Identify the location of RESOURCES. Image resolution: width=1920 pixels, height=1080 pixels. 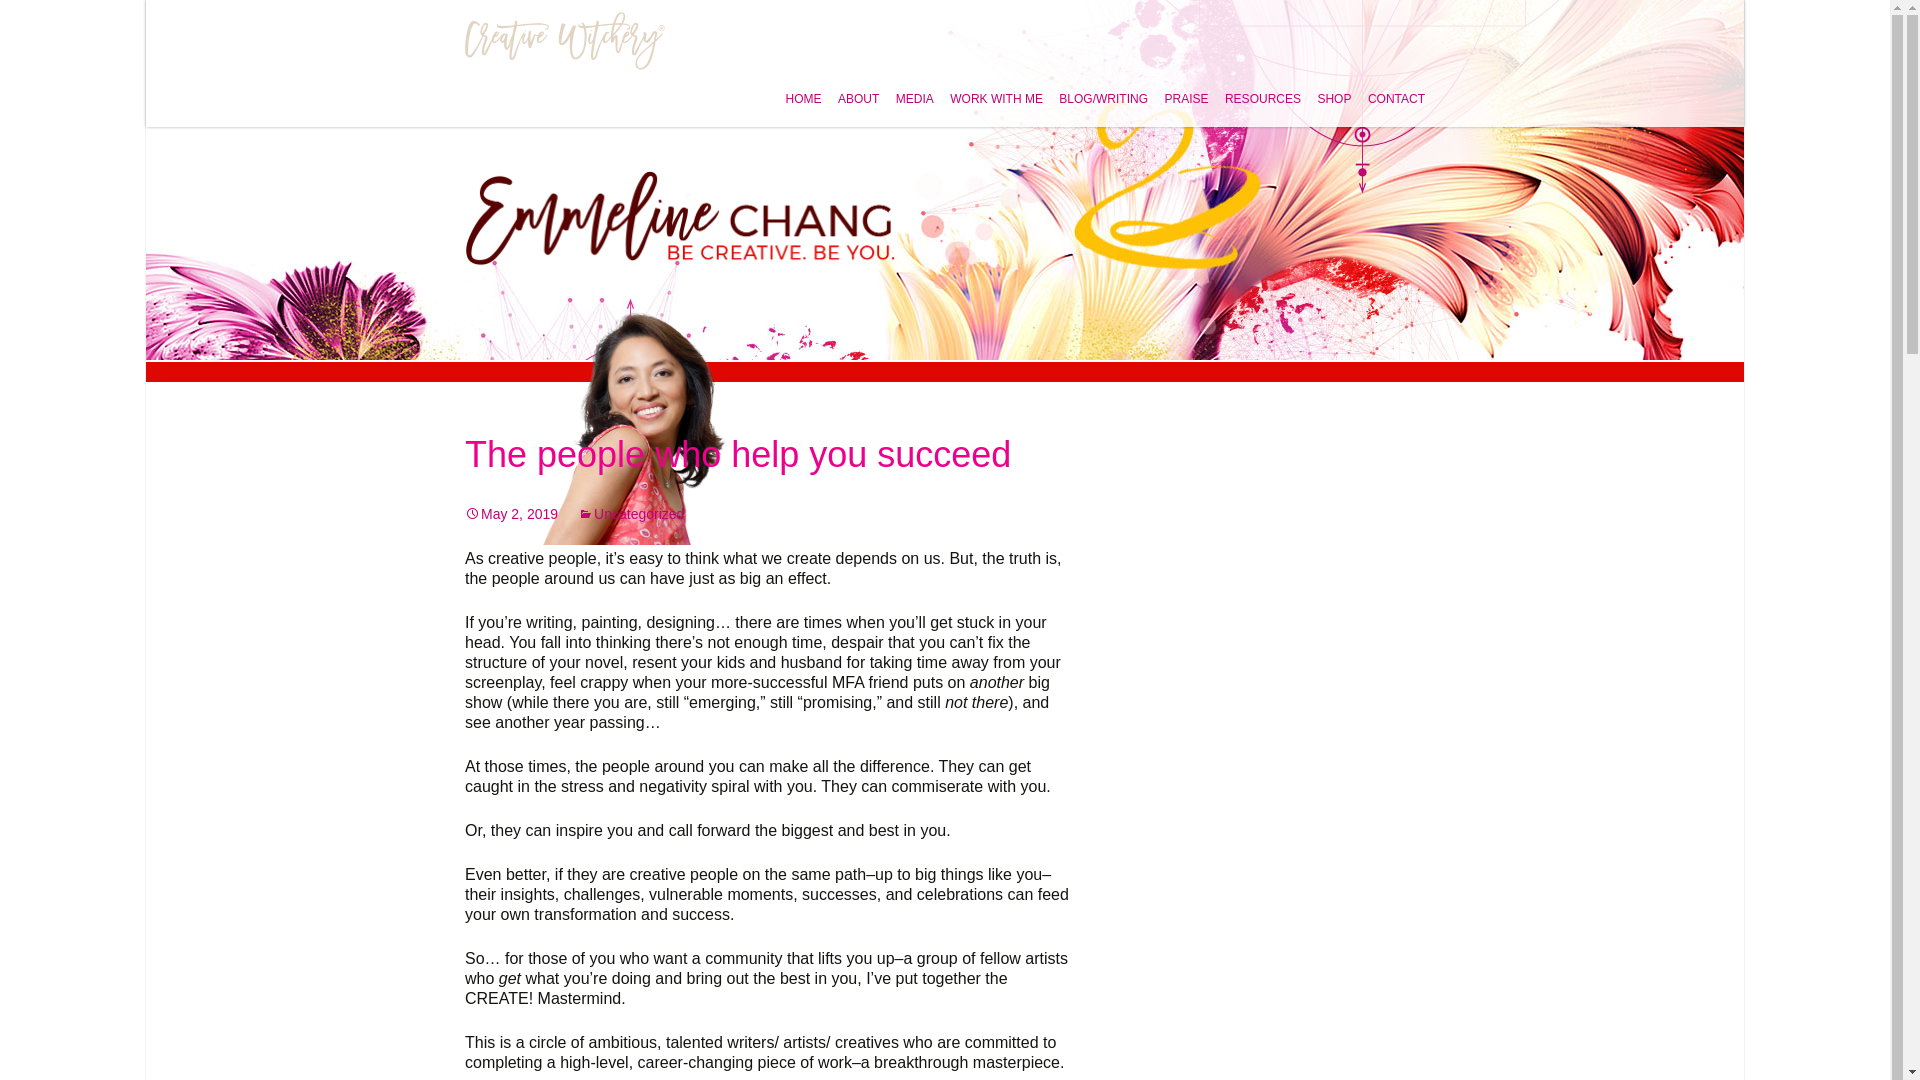
(1257, 87).